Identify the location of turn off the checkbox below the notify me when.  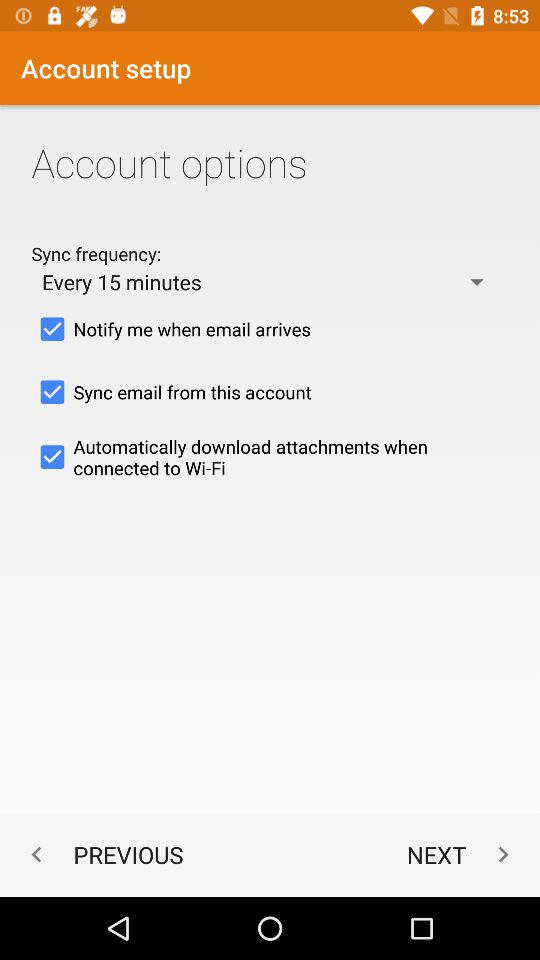
(270, 392).